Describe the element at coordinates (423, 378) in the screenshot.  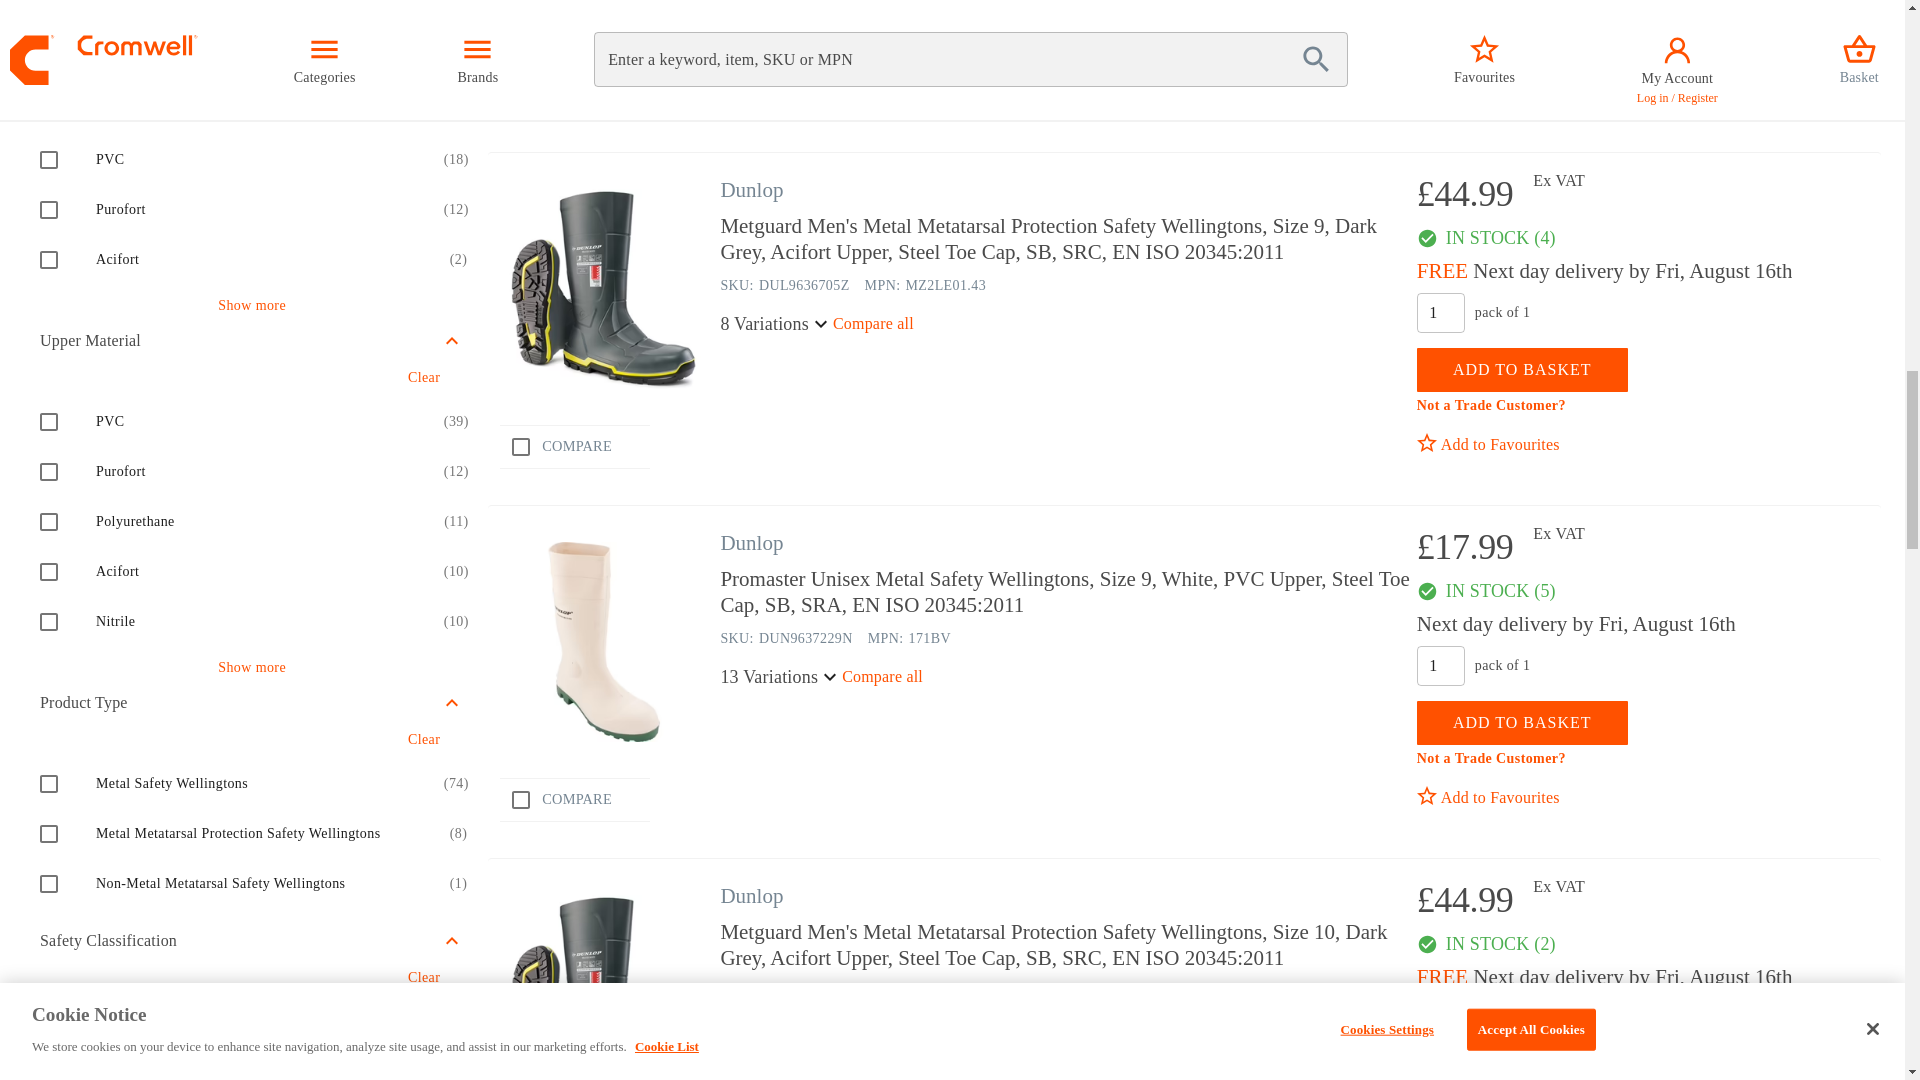
I see `Clear` at that location.